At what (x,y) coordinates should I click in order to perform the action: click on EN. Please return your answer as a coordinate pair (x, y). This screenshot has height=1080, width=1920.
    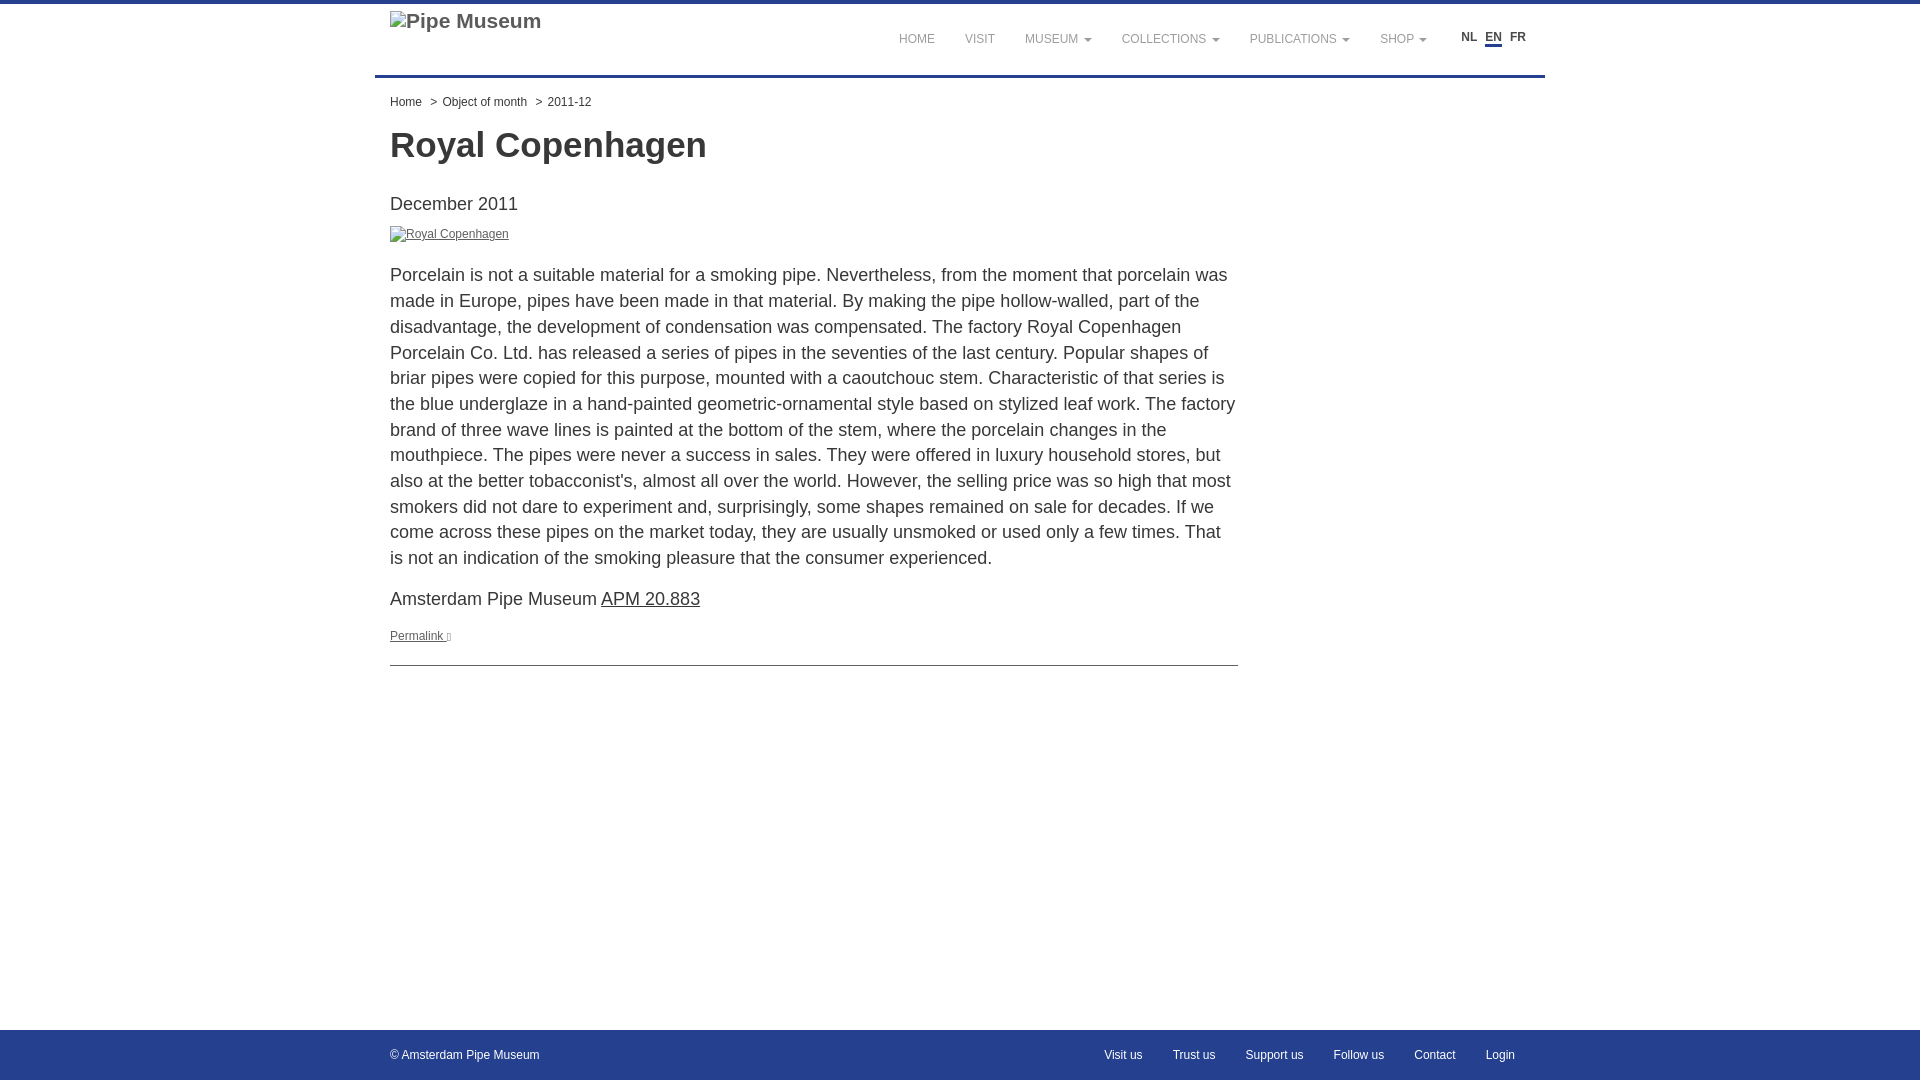
    Looking at the image, I should click on (1492, 38).